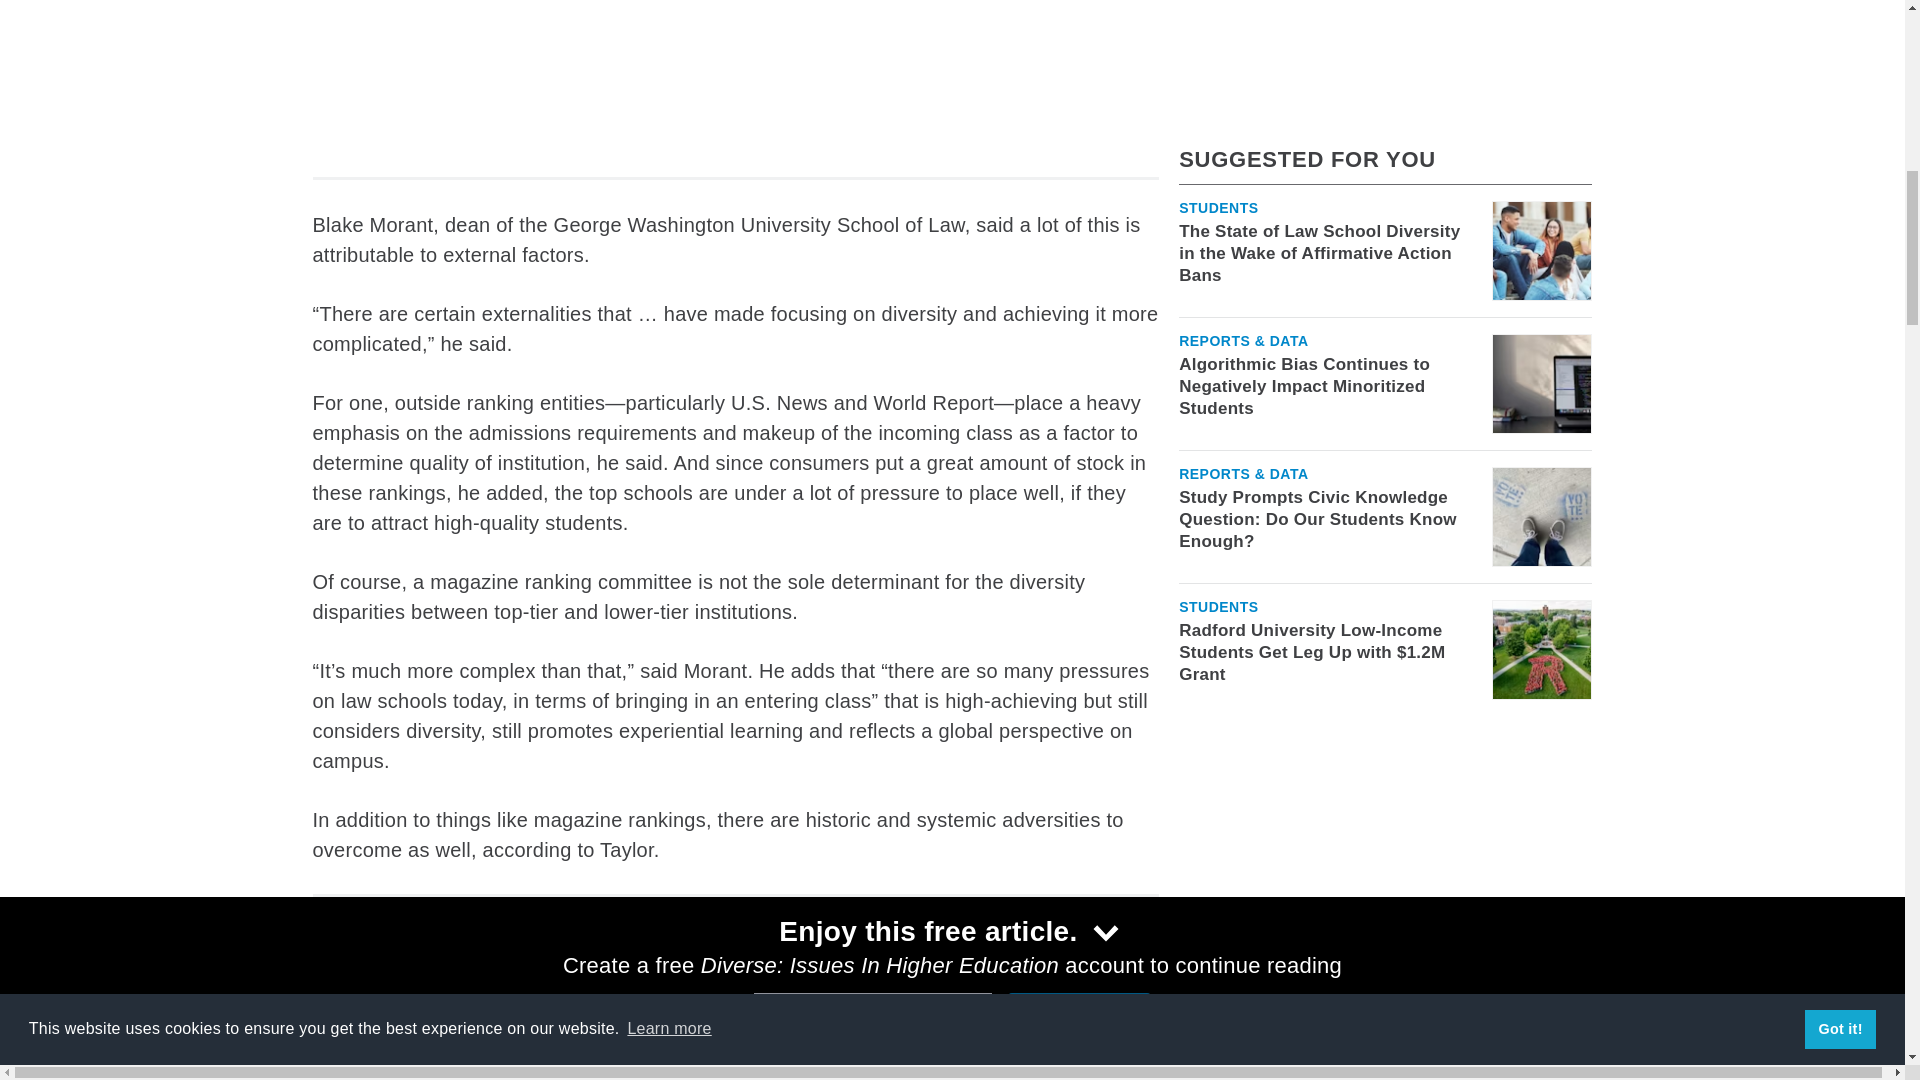 This screenshot has height=1080, width=1920. I want to click on 3rd party ad content, so click(735, 73).